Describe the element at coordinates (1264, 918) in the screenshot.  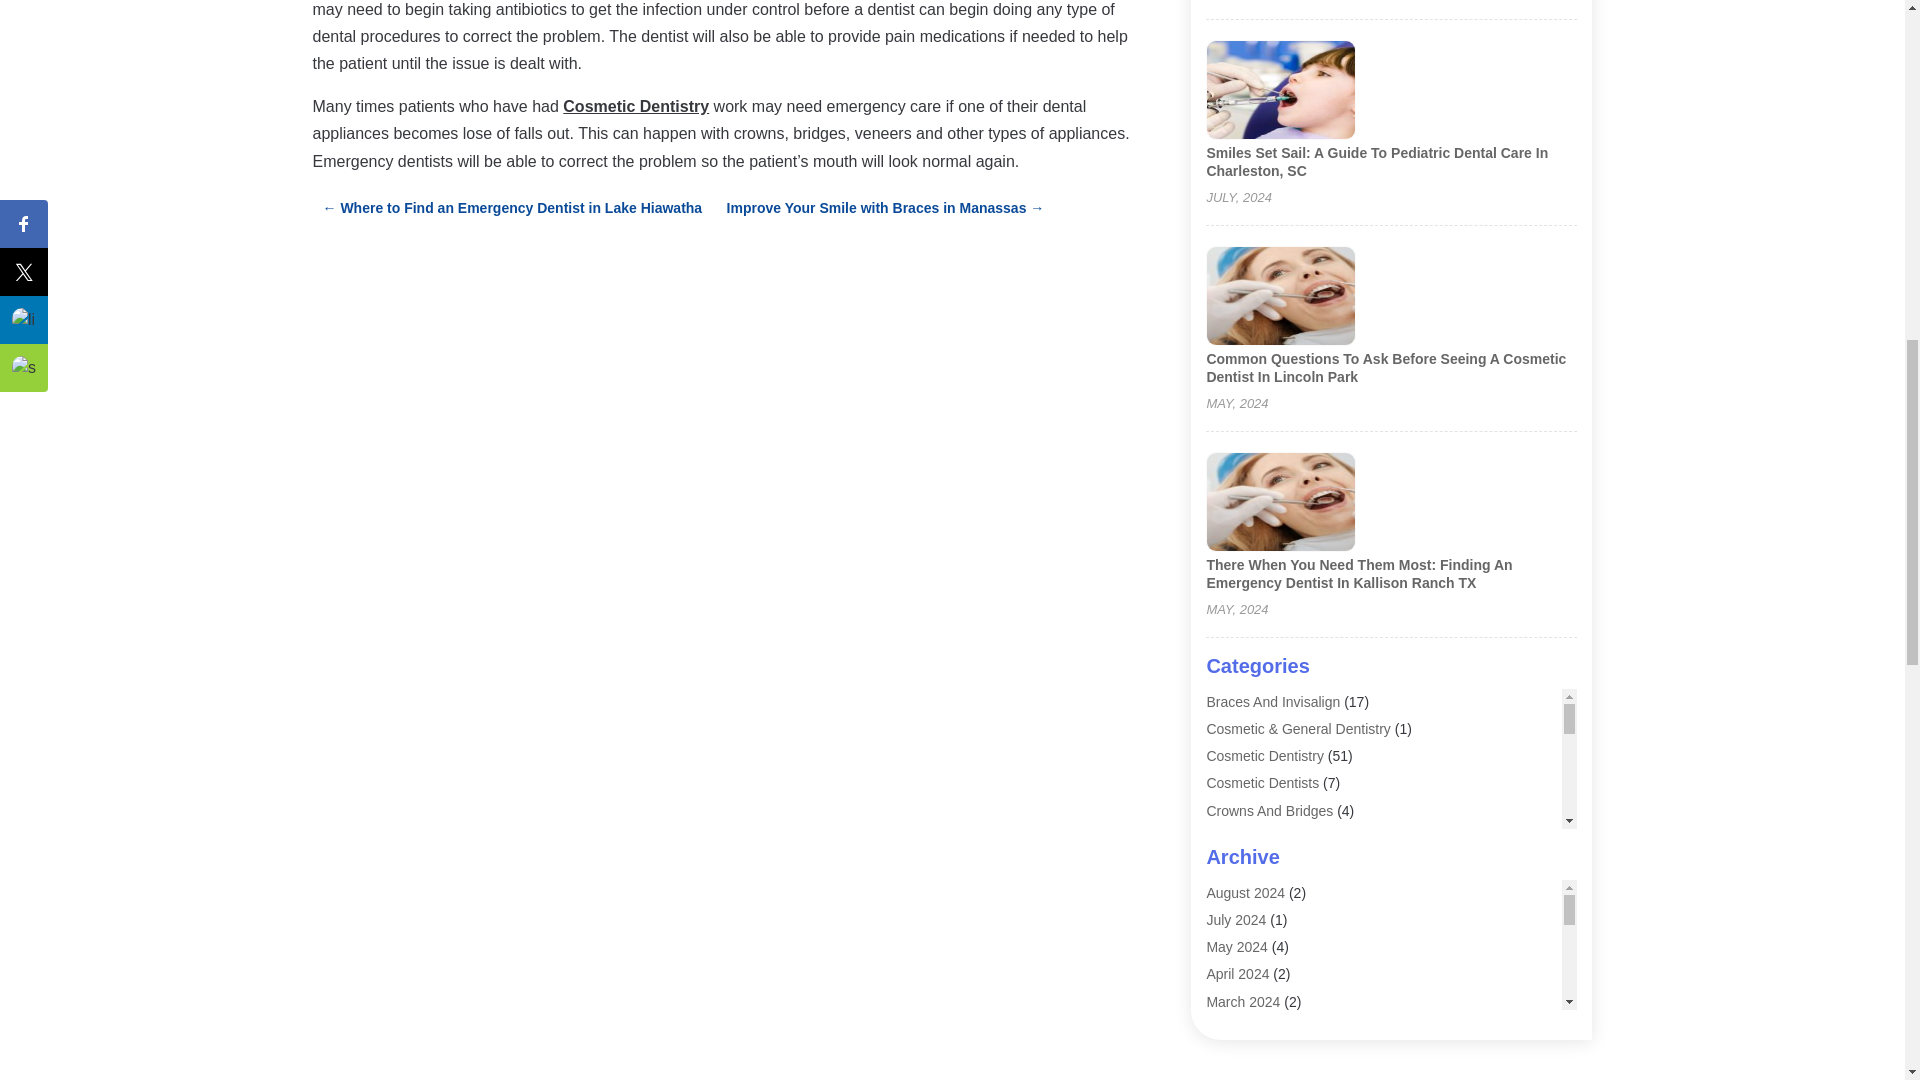
I see `Dental Restoration` at that location.